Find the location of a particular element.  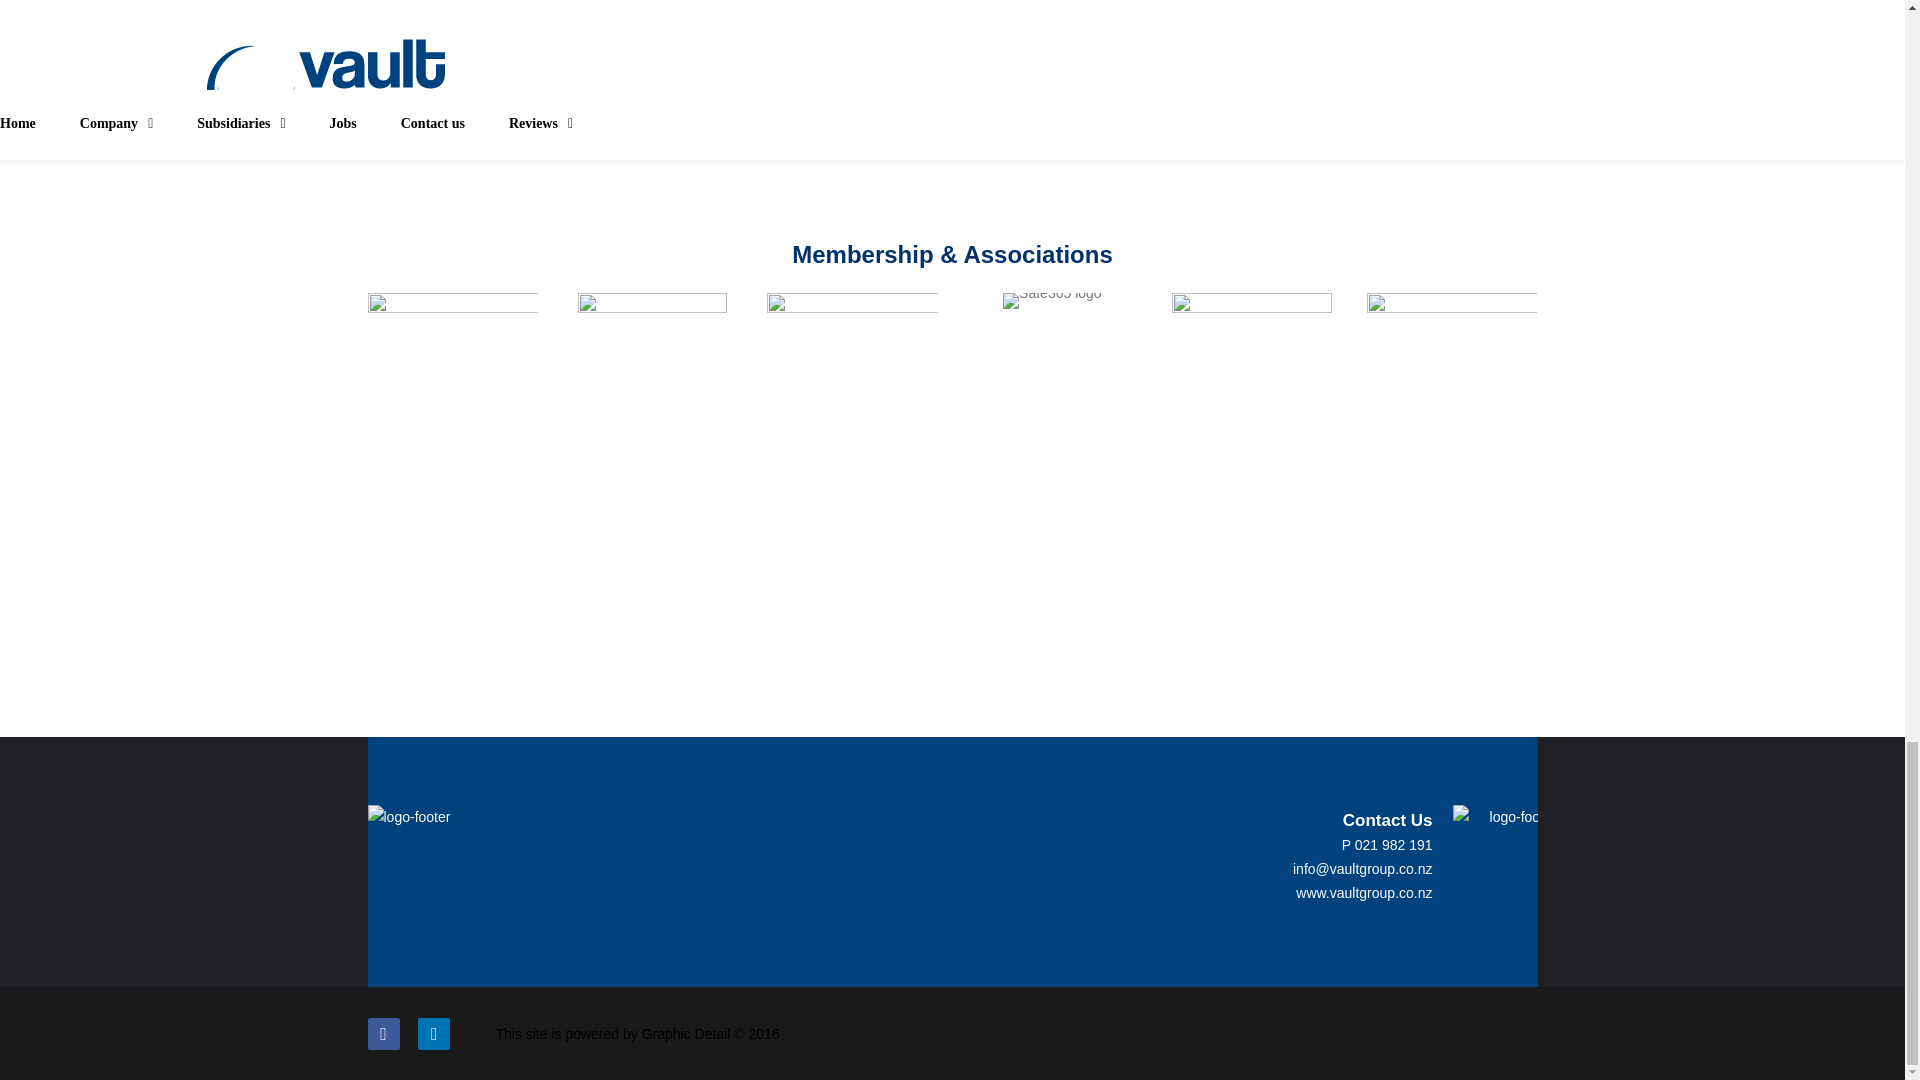

ministry is located at coordinates (1452, 323).